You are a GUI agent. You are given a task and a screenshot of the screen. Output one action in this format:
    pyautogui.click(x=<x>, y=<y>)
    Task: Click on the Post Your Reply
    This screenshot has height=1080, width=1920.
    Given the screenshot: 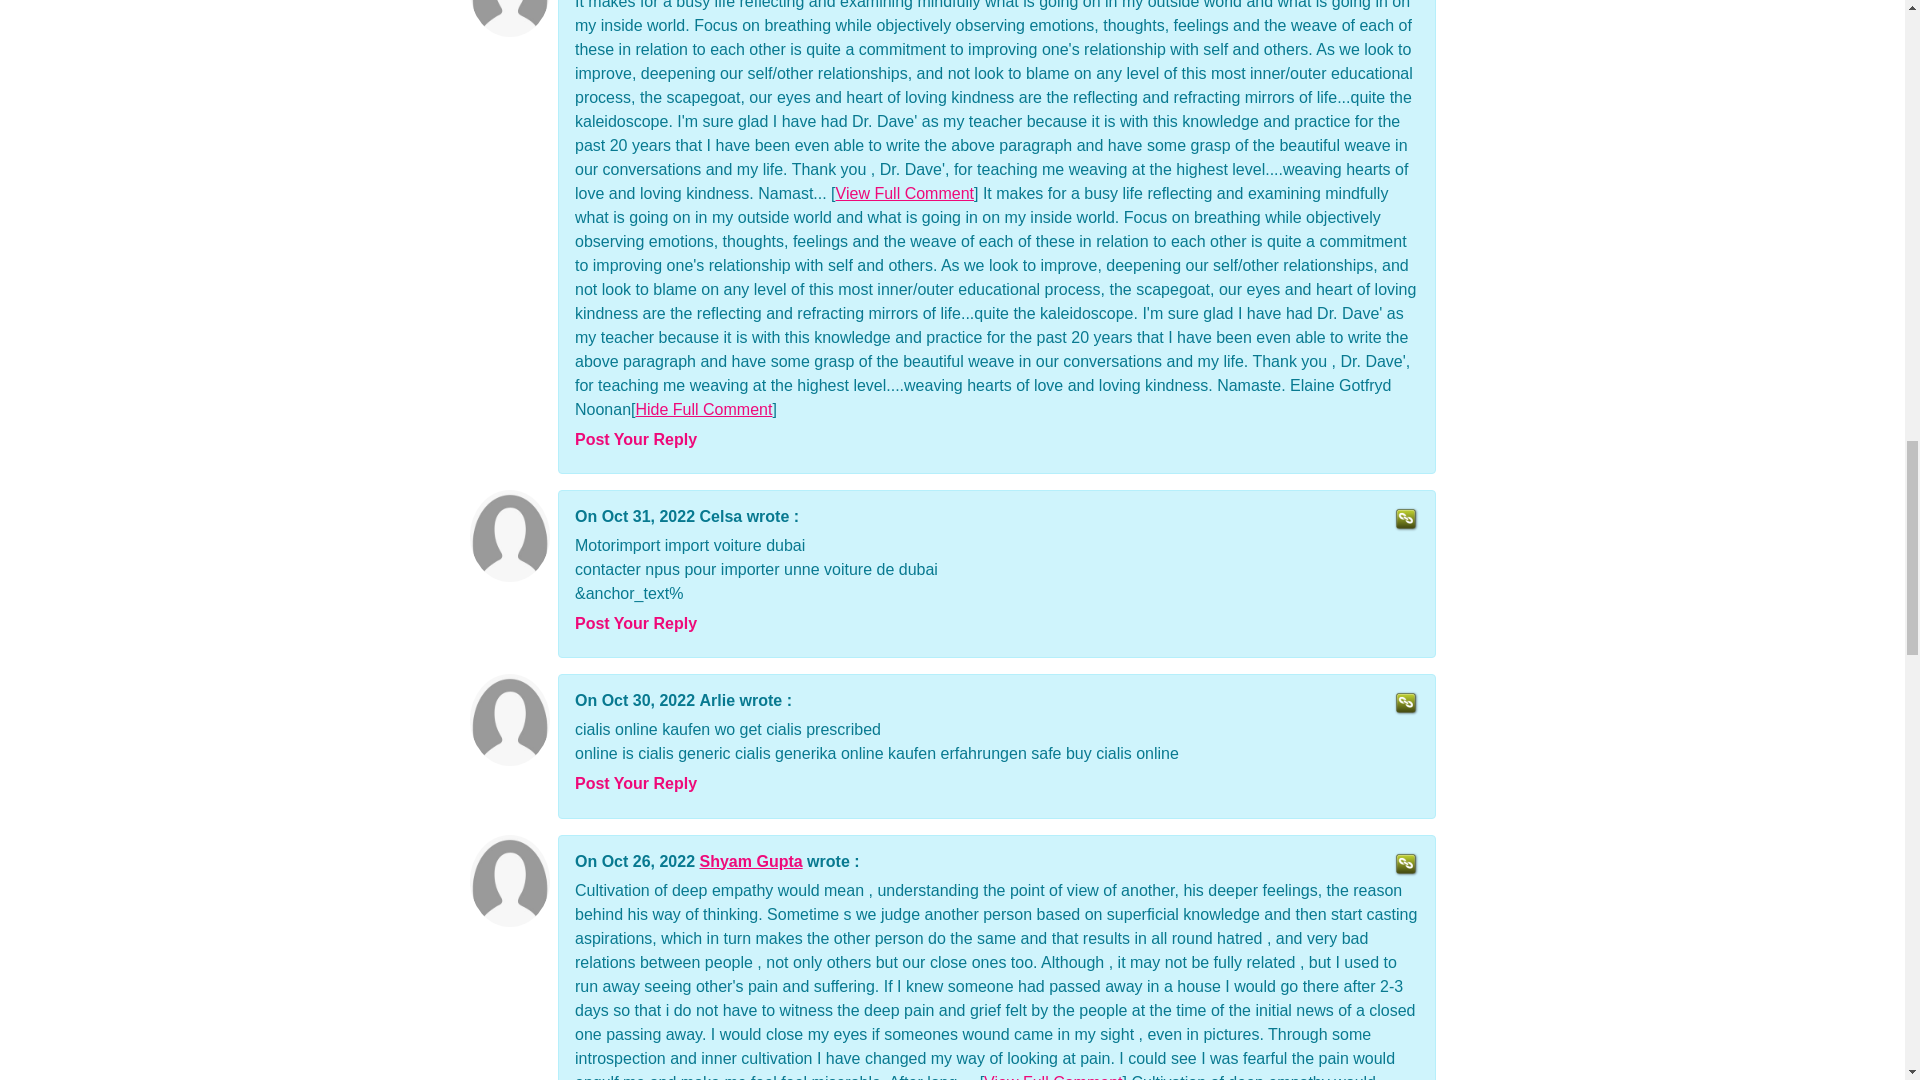 What is the action you would take?
    pyautogui.click(x=635, y=439)
    